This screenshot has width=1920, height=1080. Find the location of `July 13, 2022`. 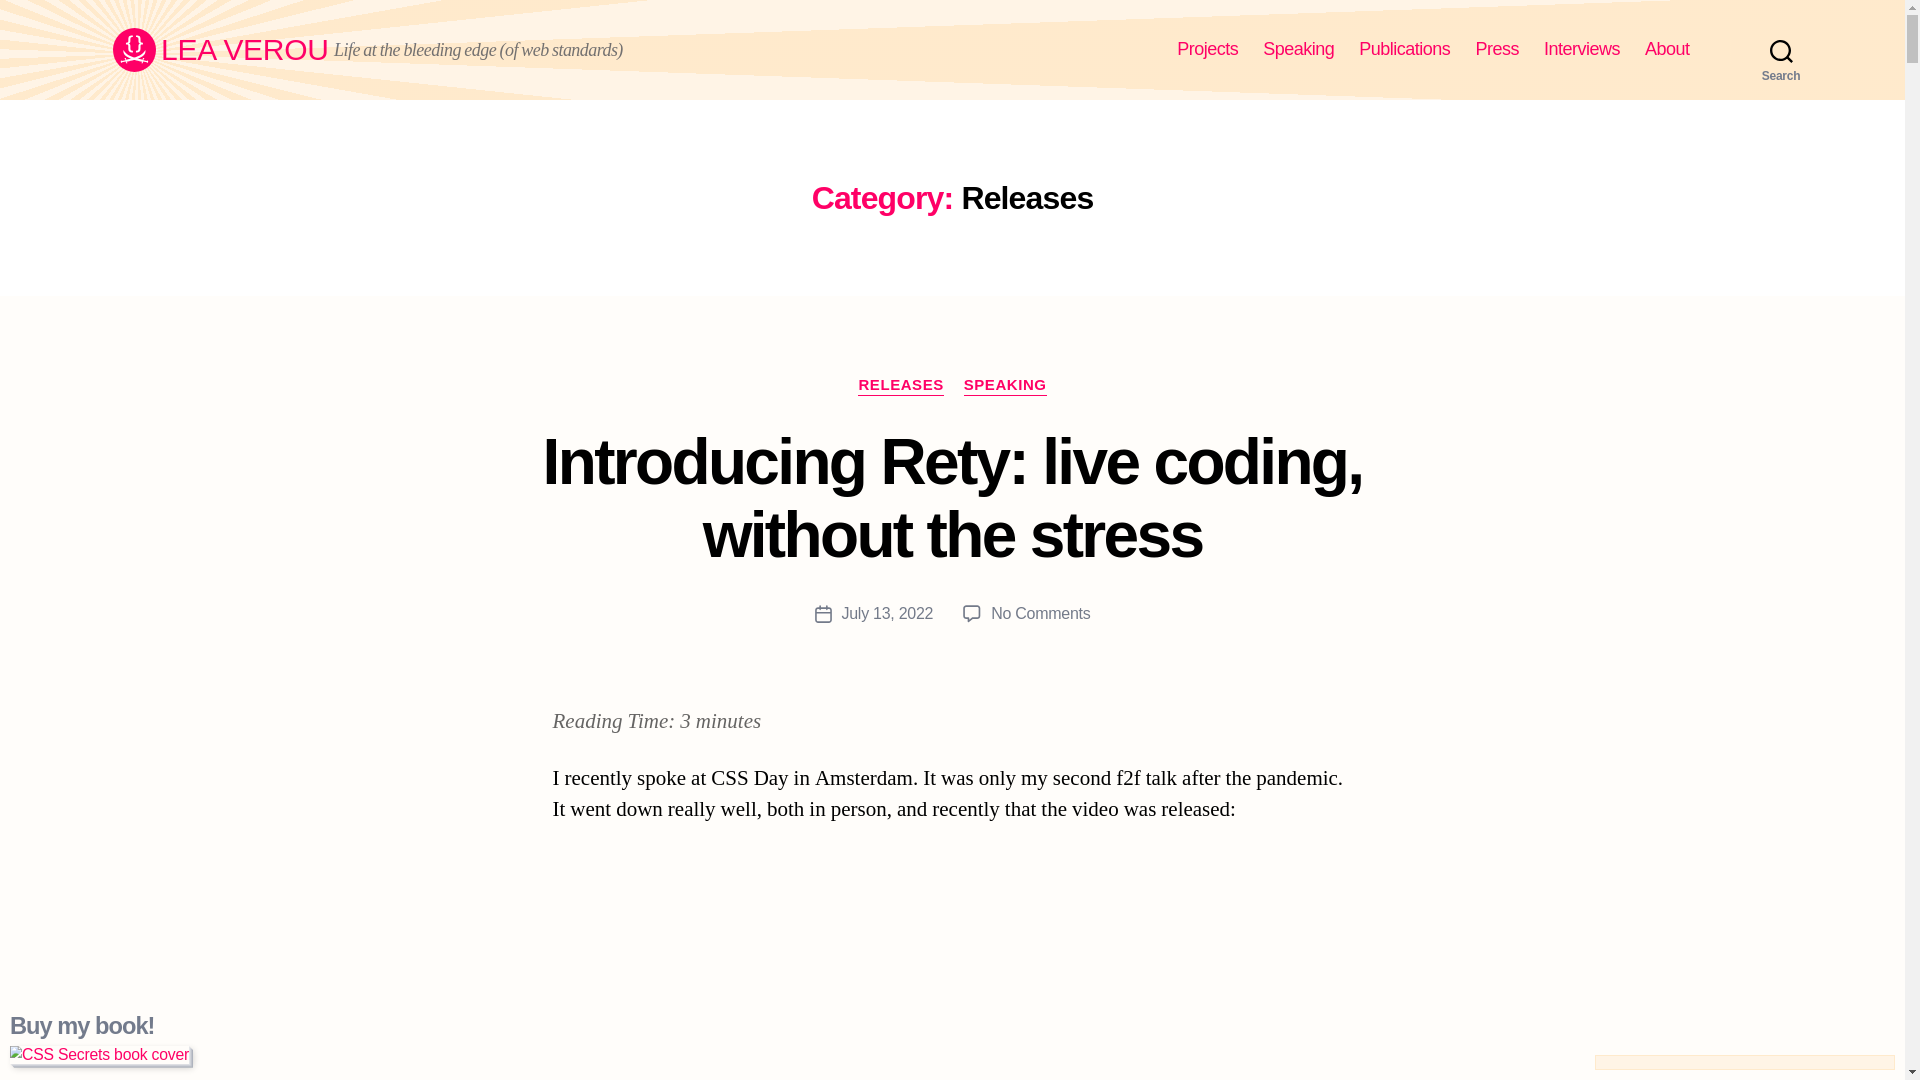

July 13, 2022 is located at coordinates (888, 613).